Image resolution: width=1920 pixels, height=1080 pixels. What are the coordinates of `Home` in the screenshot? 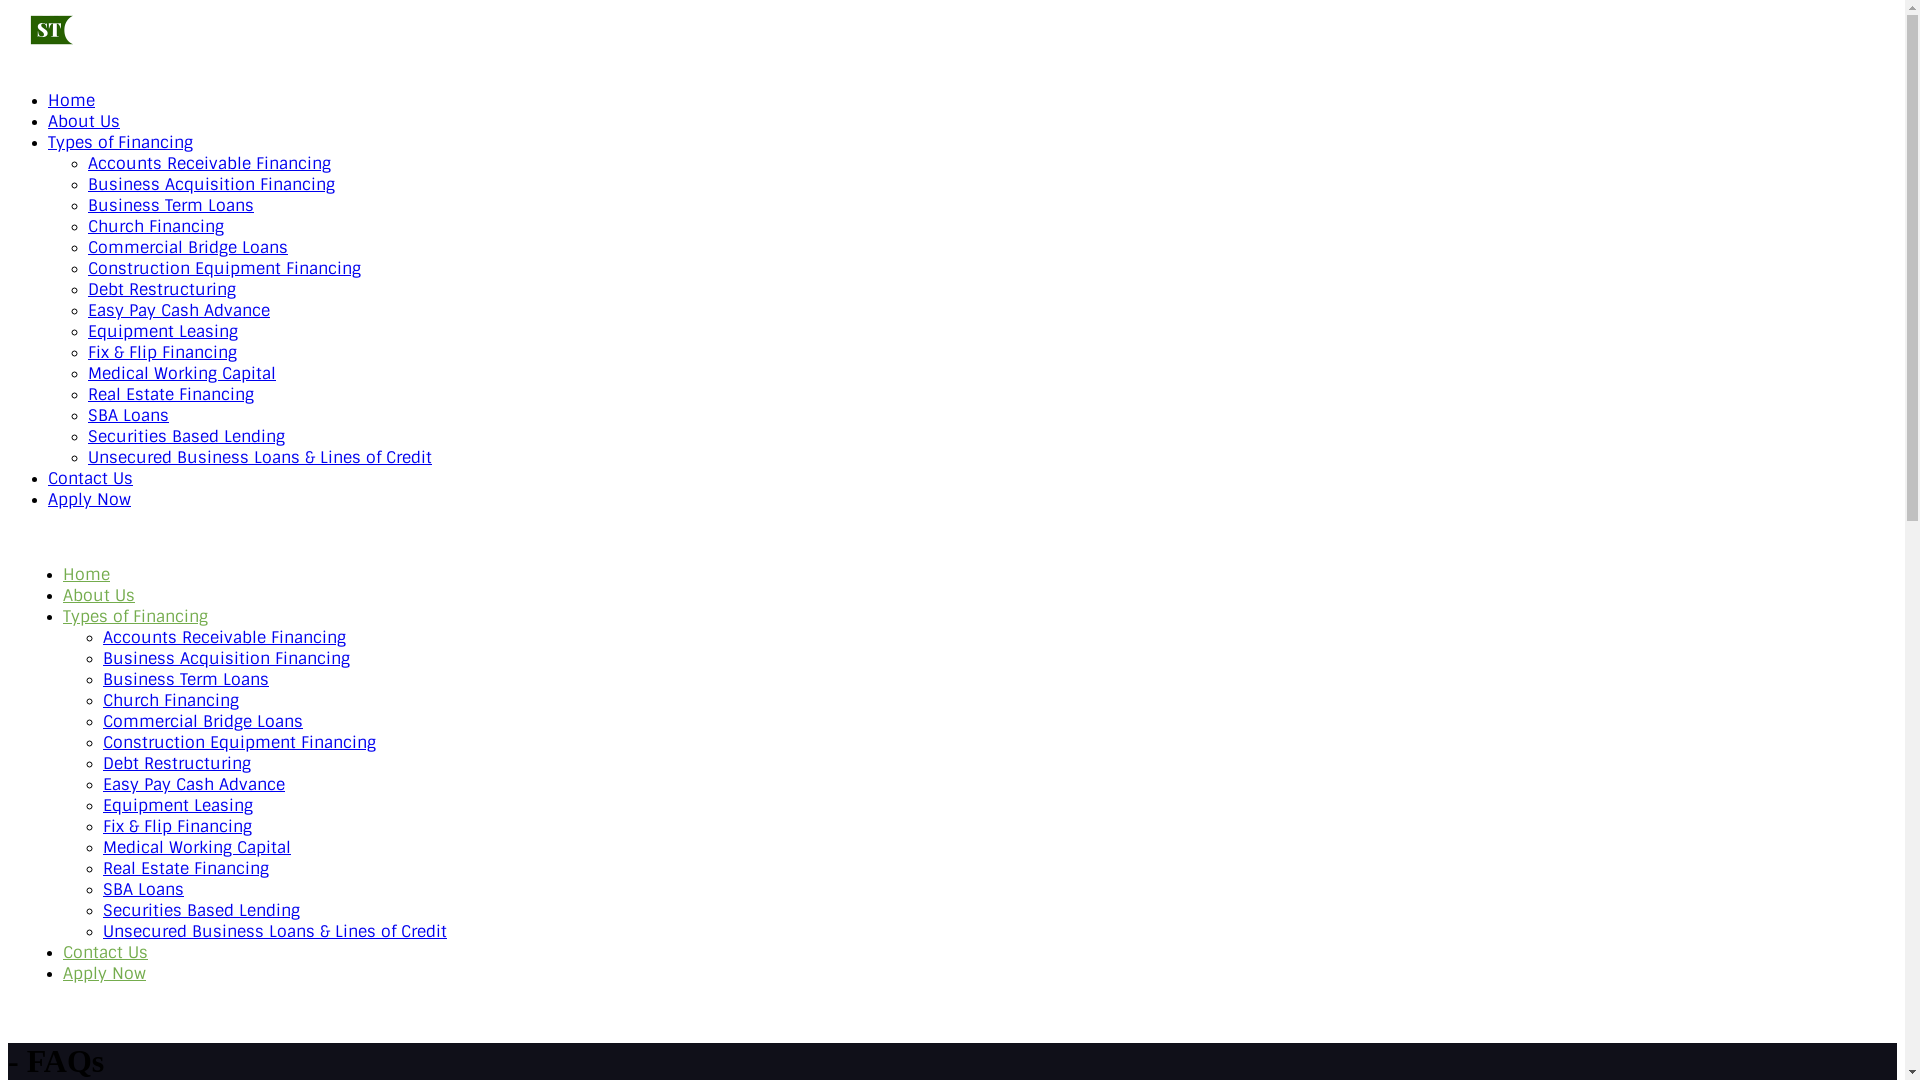 It's located at (86, 574).